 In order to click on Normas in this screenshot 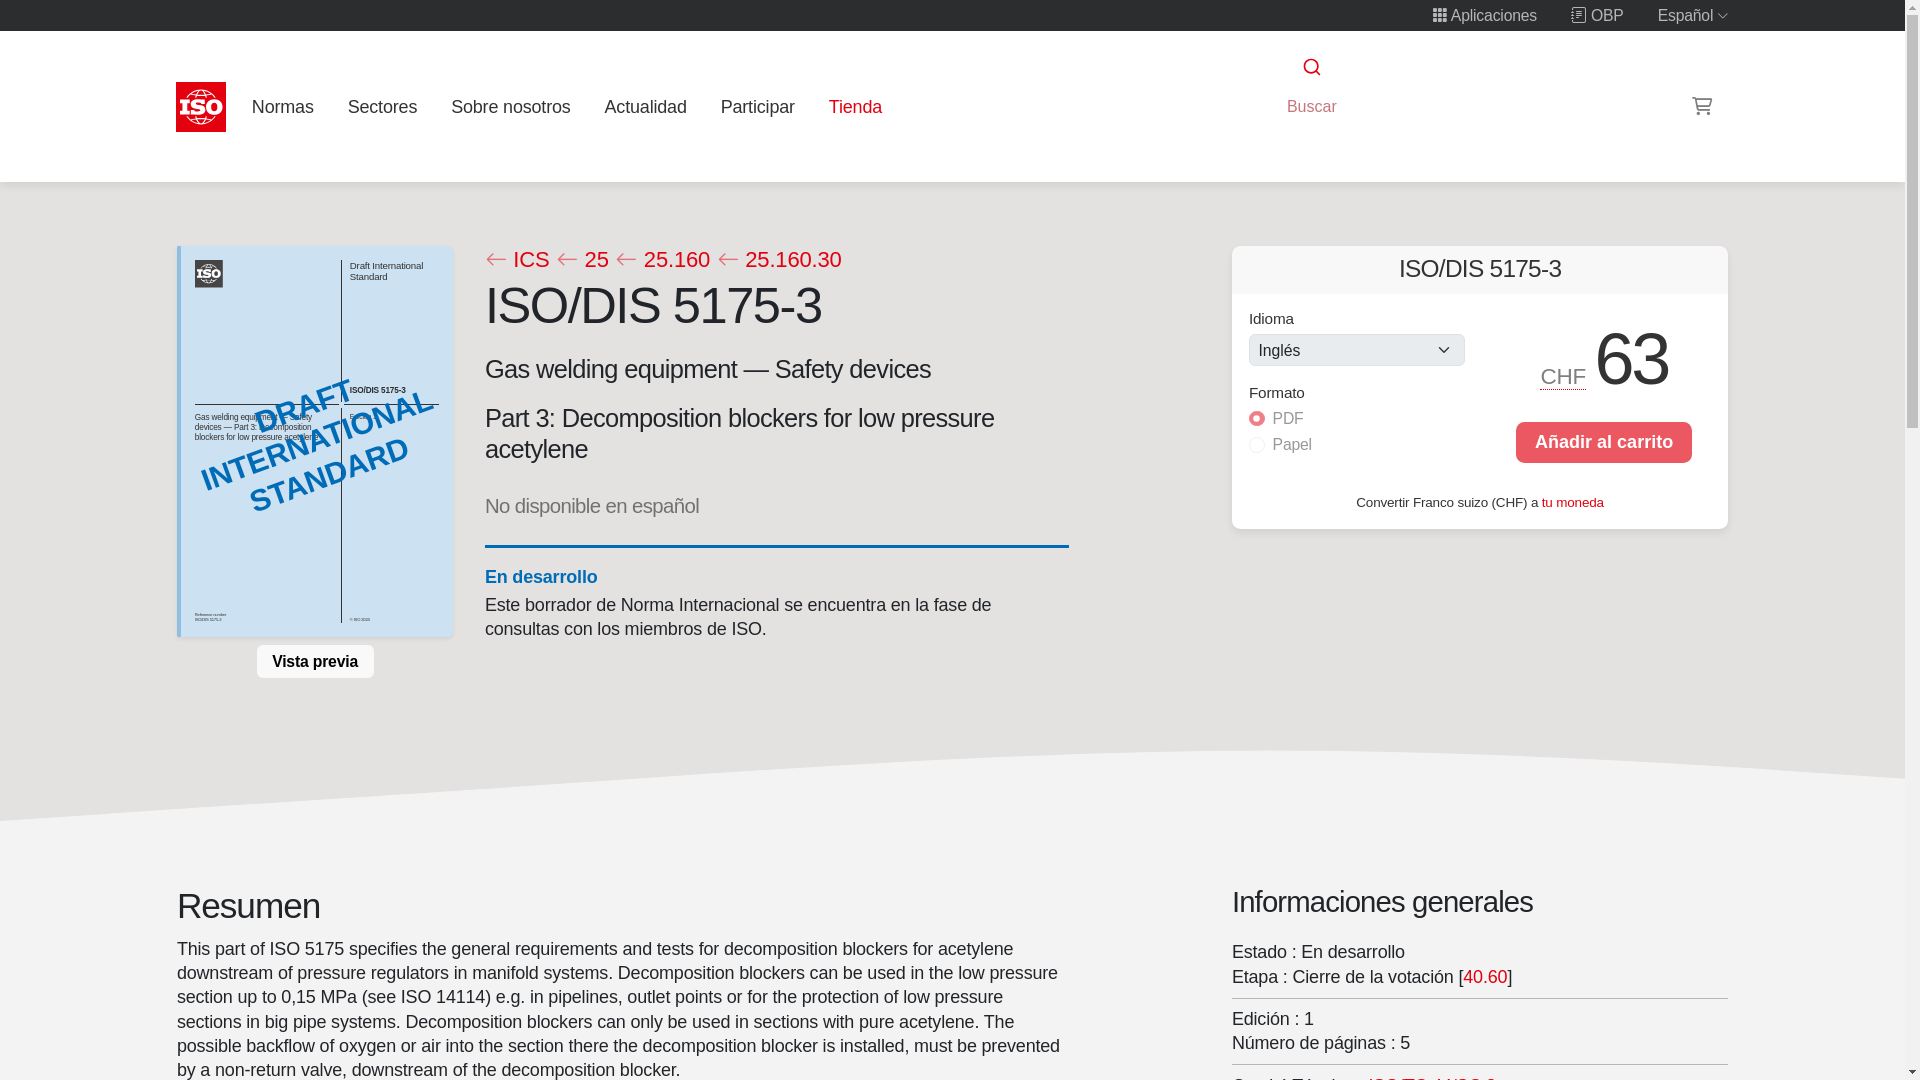, I will do `click(282, 106)`.